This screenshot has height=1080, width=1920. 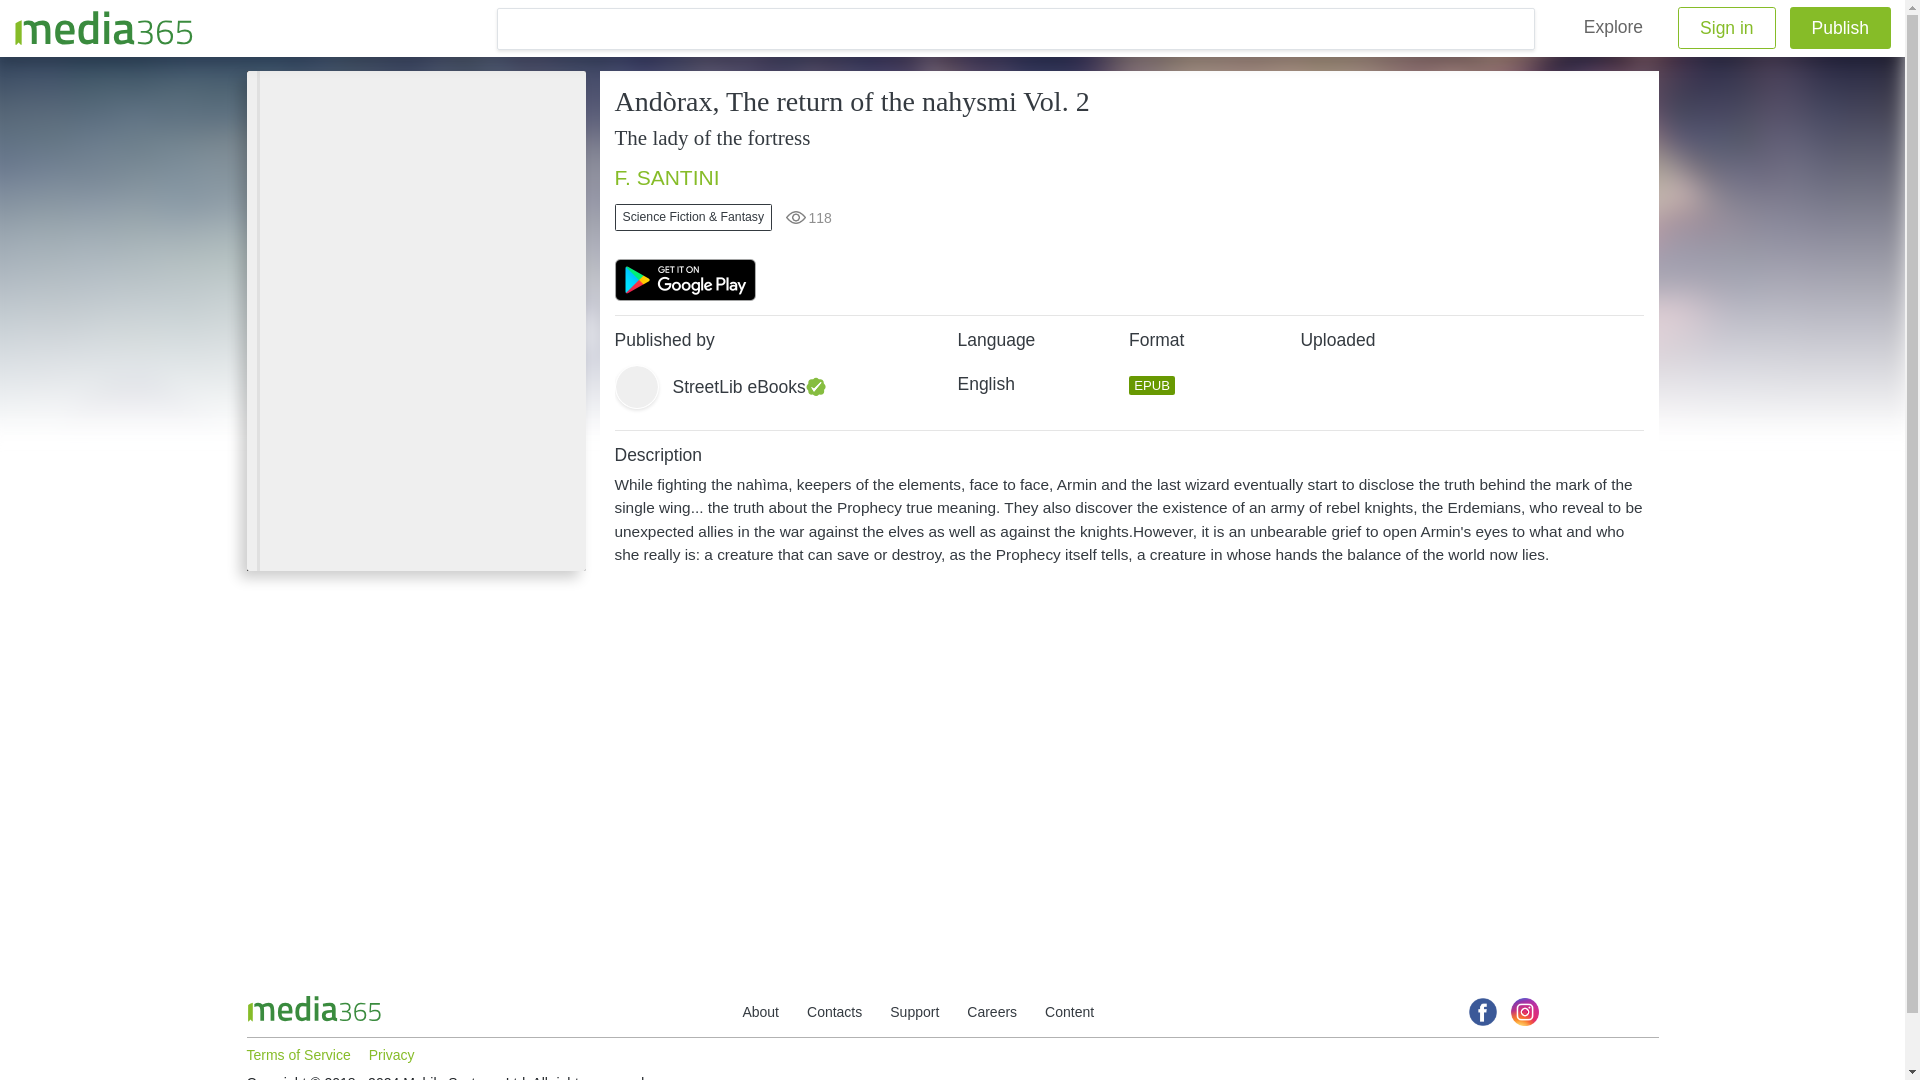 I want to click on Content, so click(x=1069, y=1012).